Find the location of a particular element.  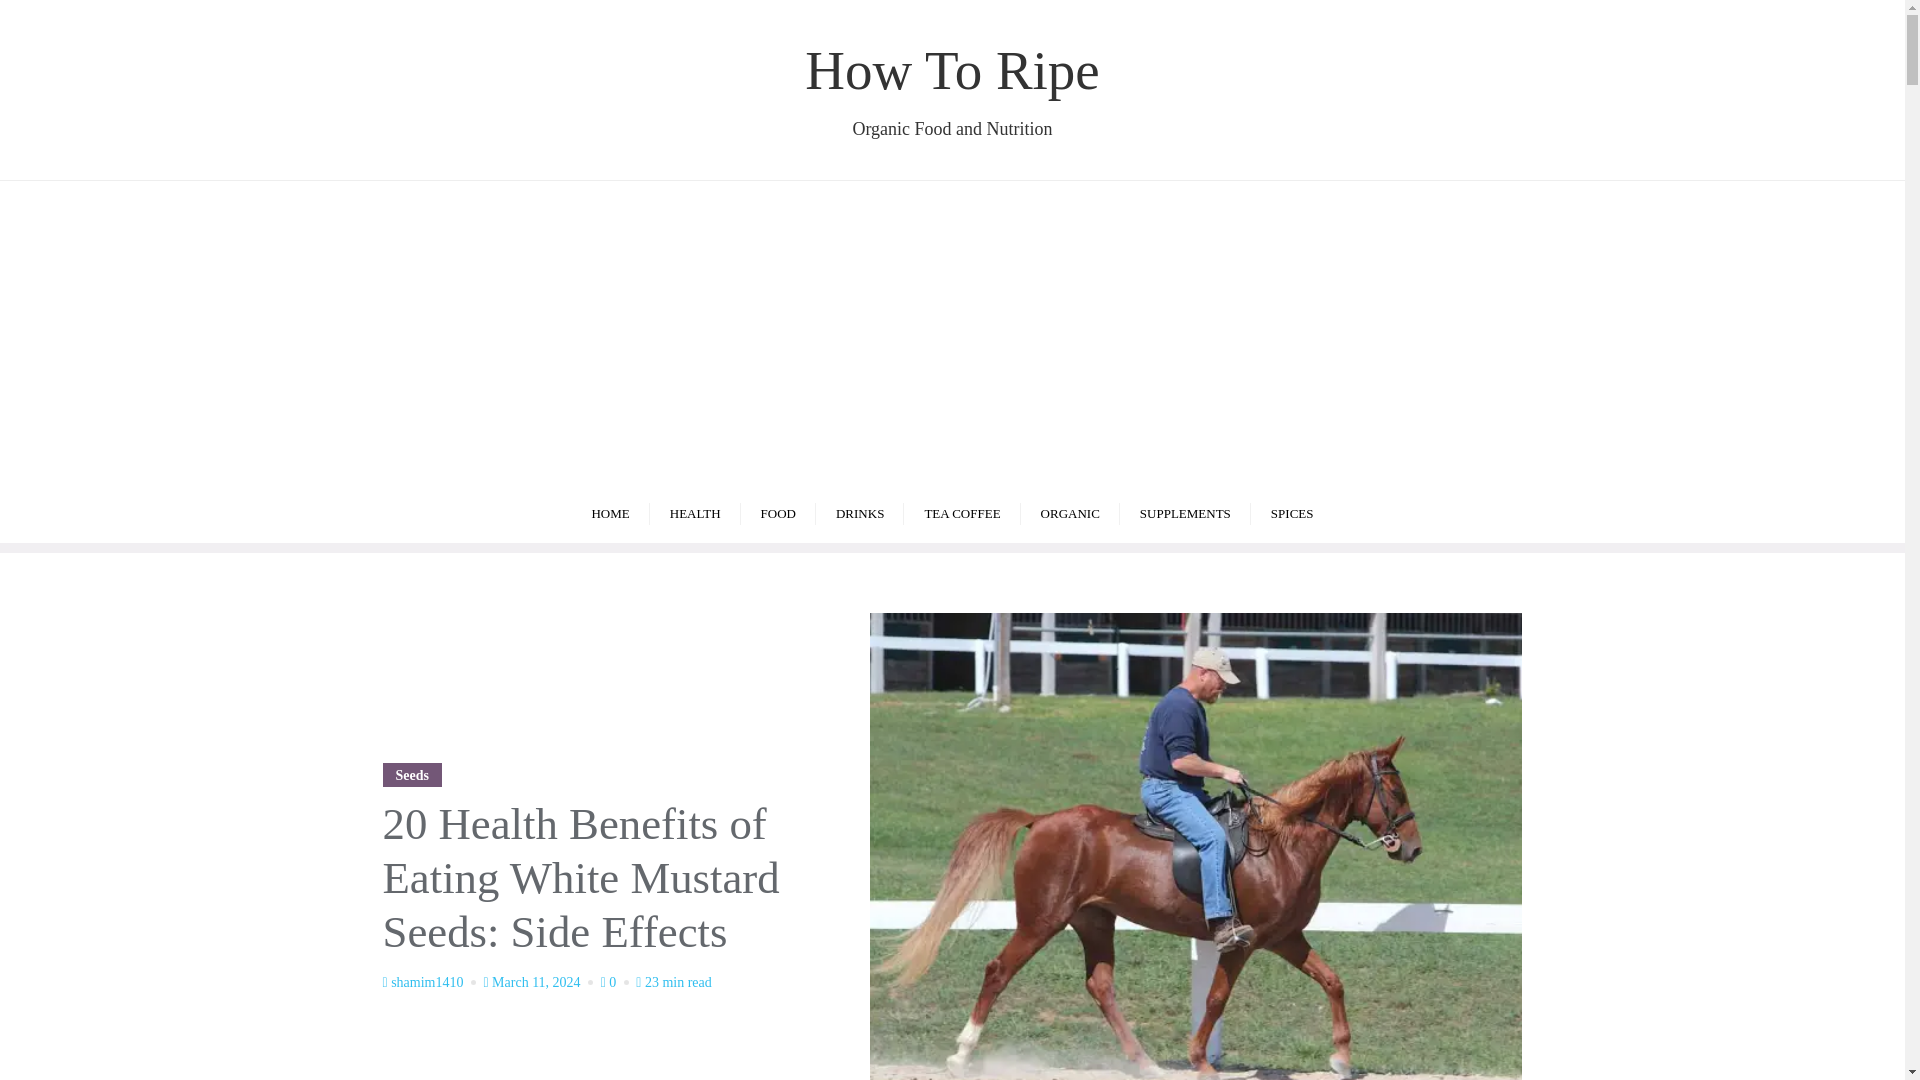

23 min read is located at coordinates (674, 982).